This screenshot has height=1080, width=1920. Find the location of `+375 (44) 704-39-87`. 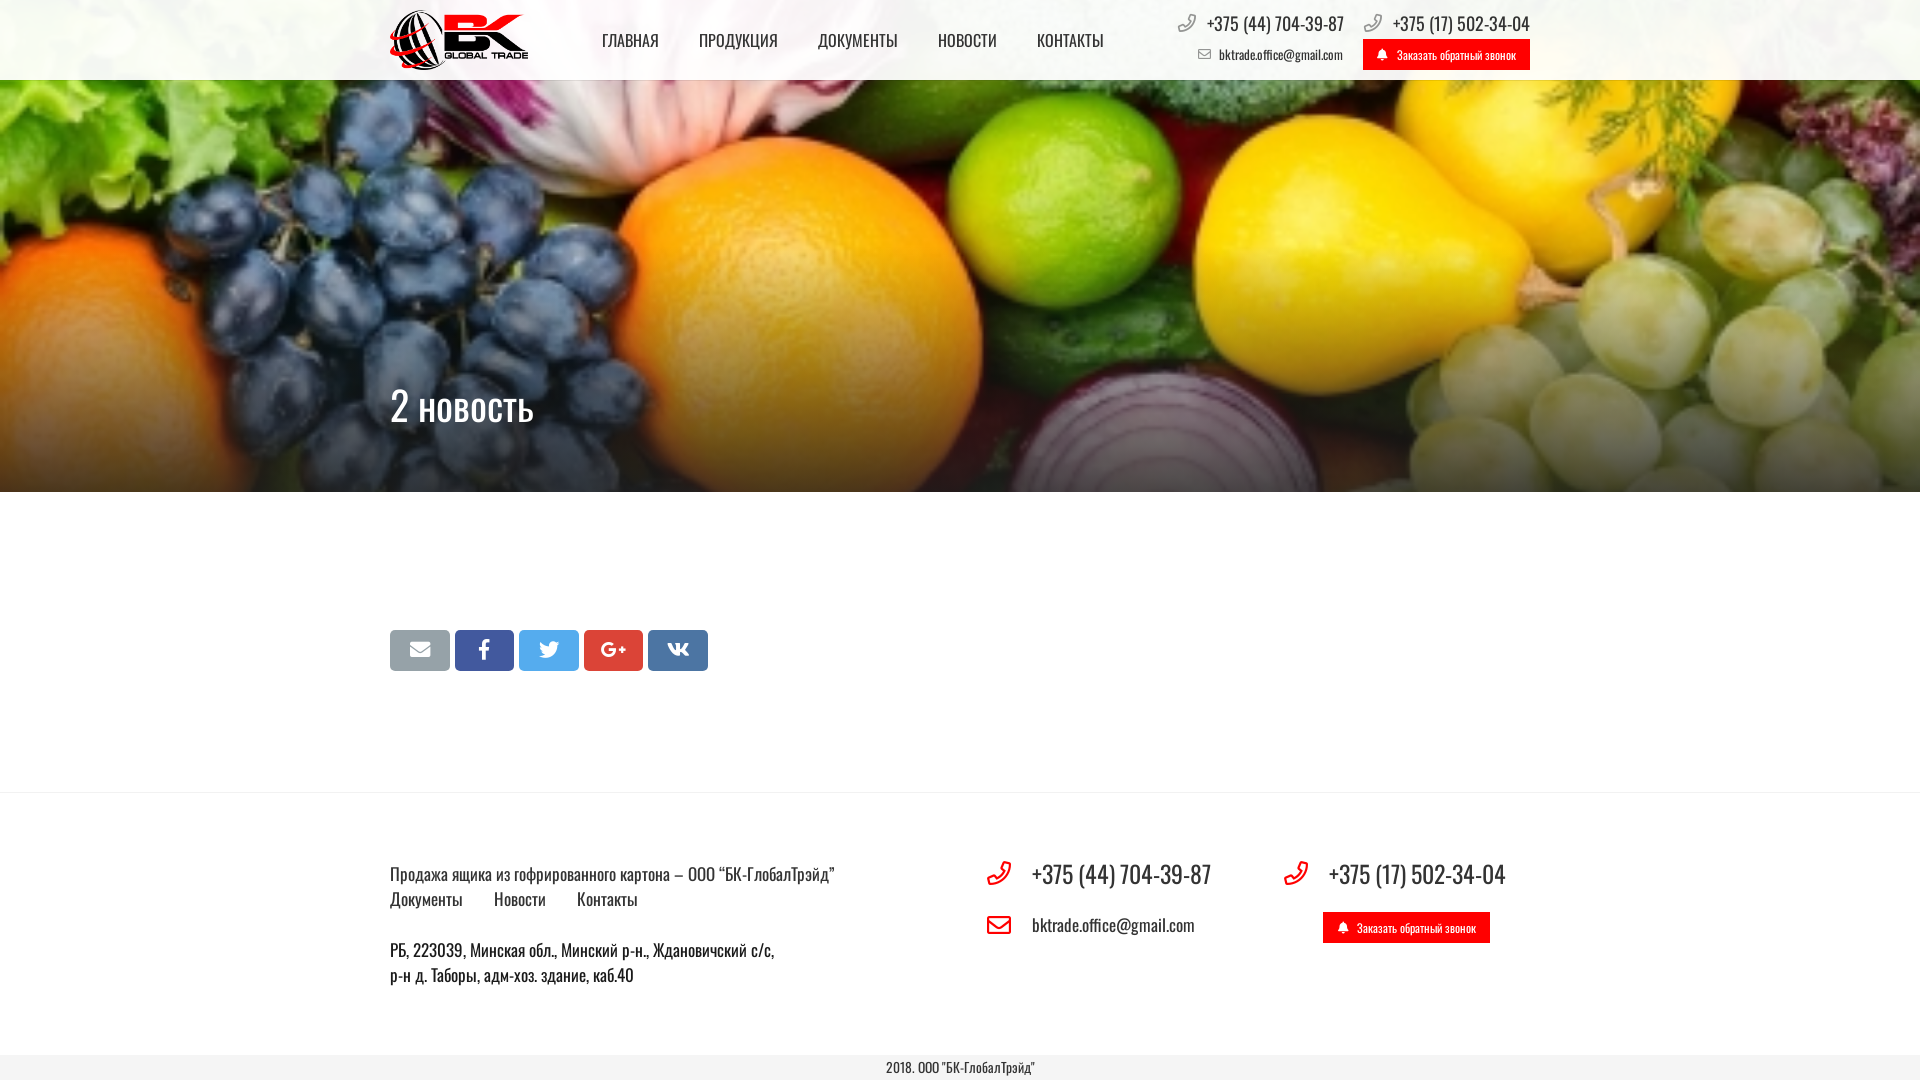

+375 (44) 704-39-87 is located at coordinates (1132, 872).